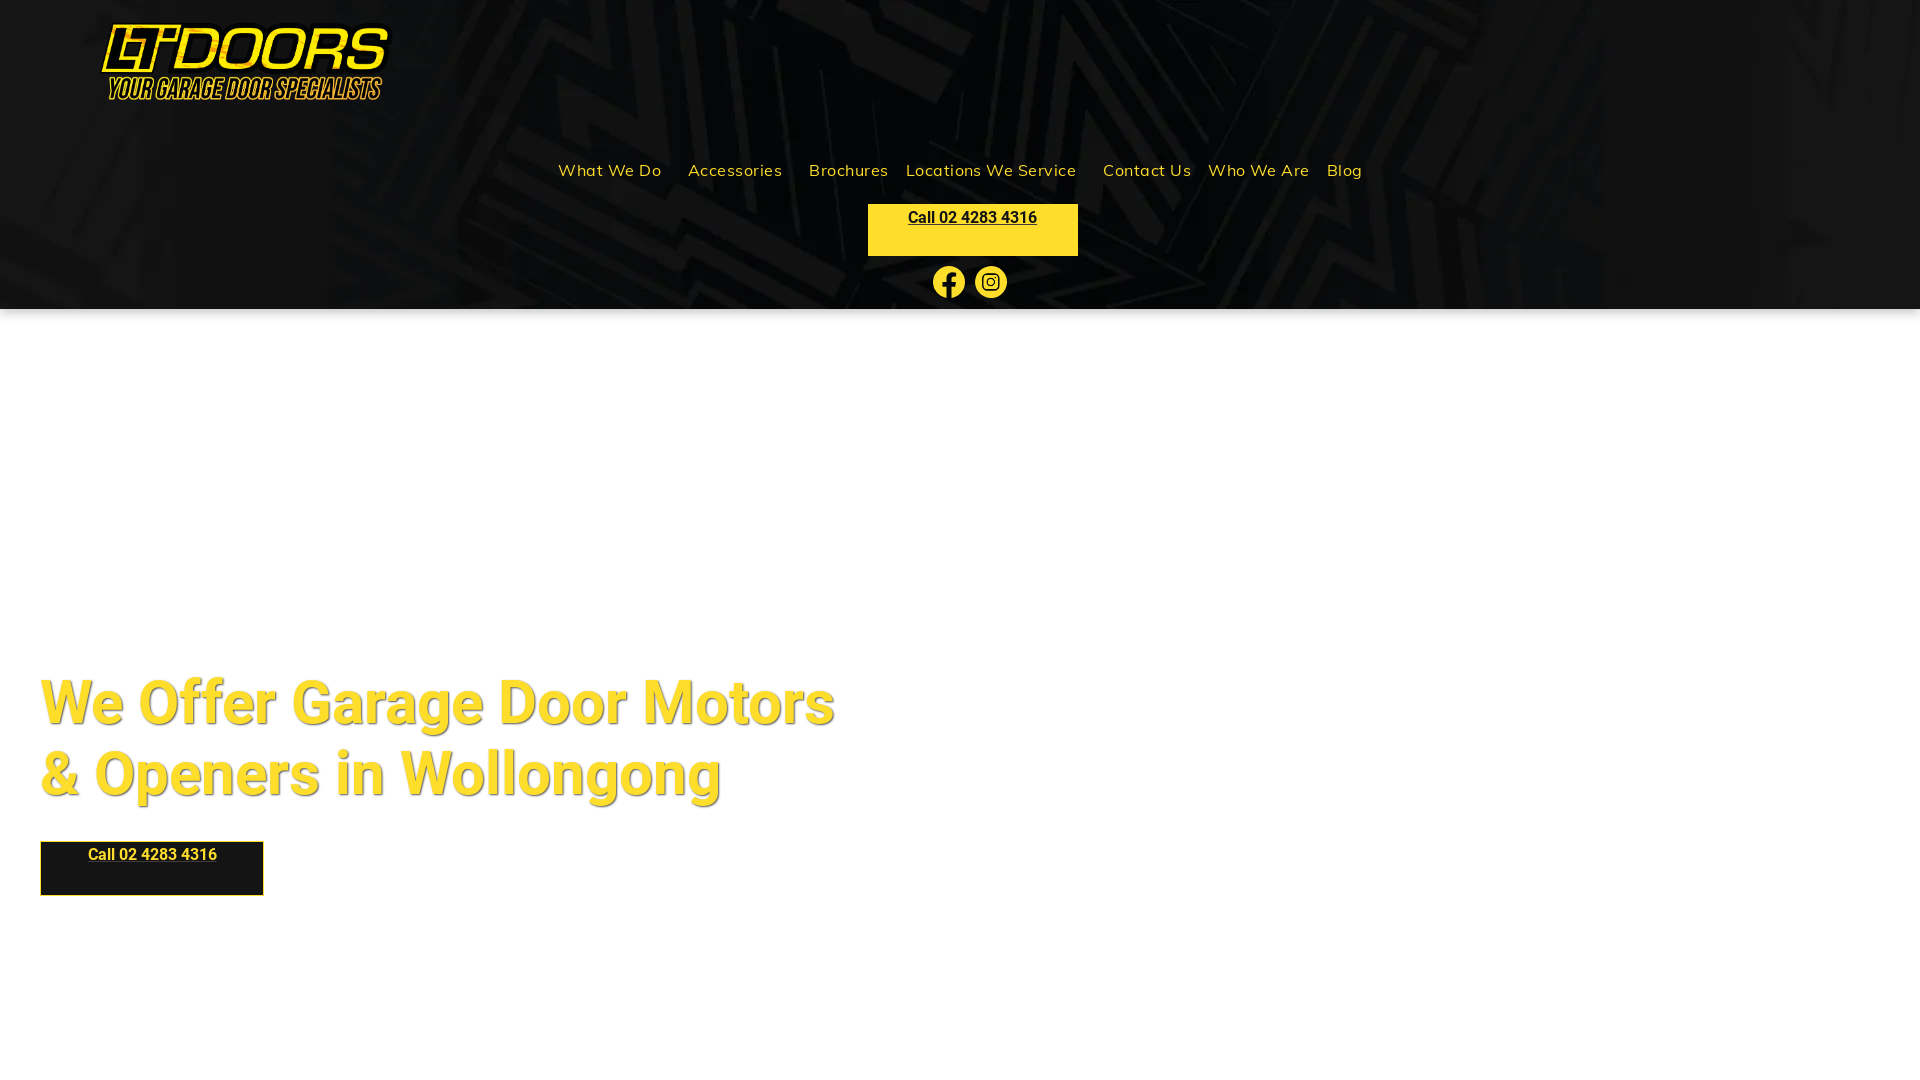 The height and width of the screenshot is (1080, 1920). What do you see at coordinates (1258, 170) in the screenshot?
I see `Who We Are` at bounding box center [1258, 170].